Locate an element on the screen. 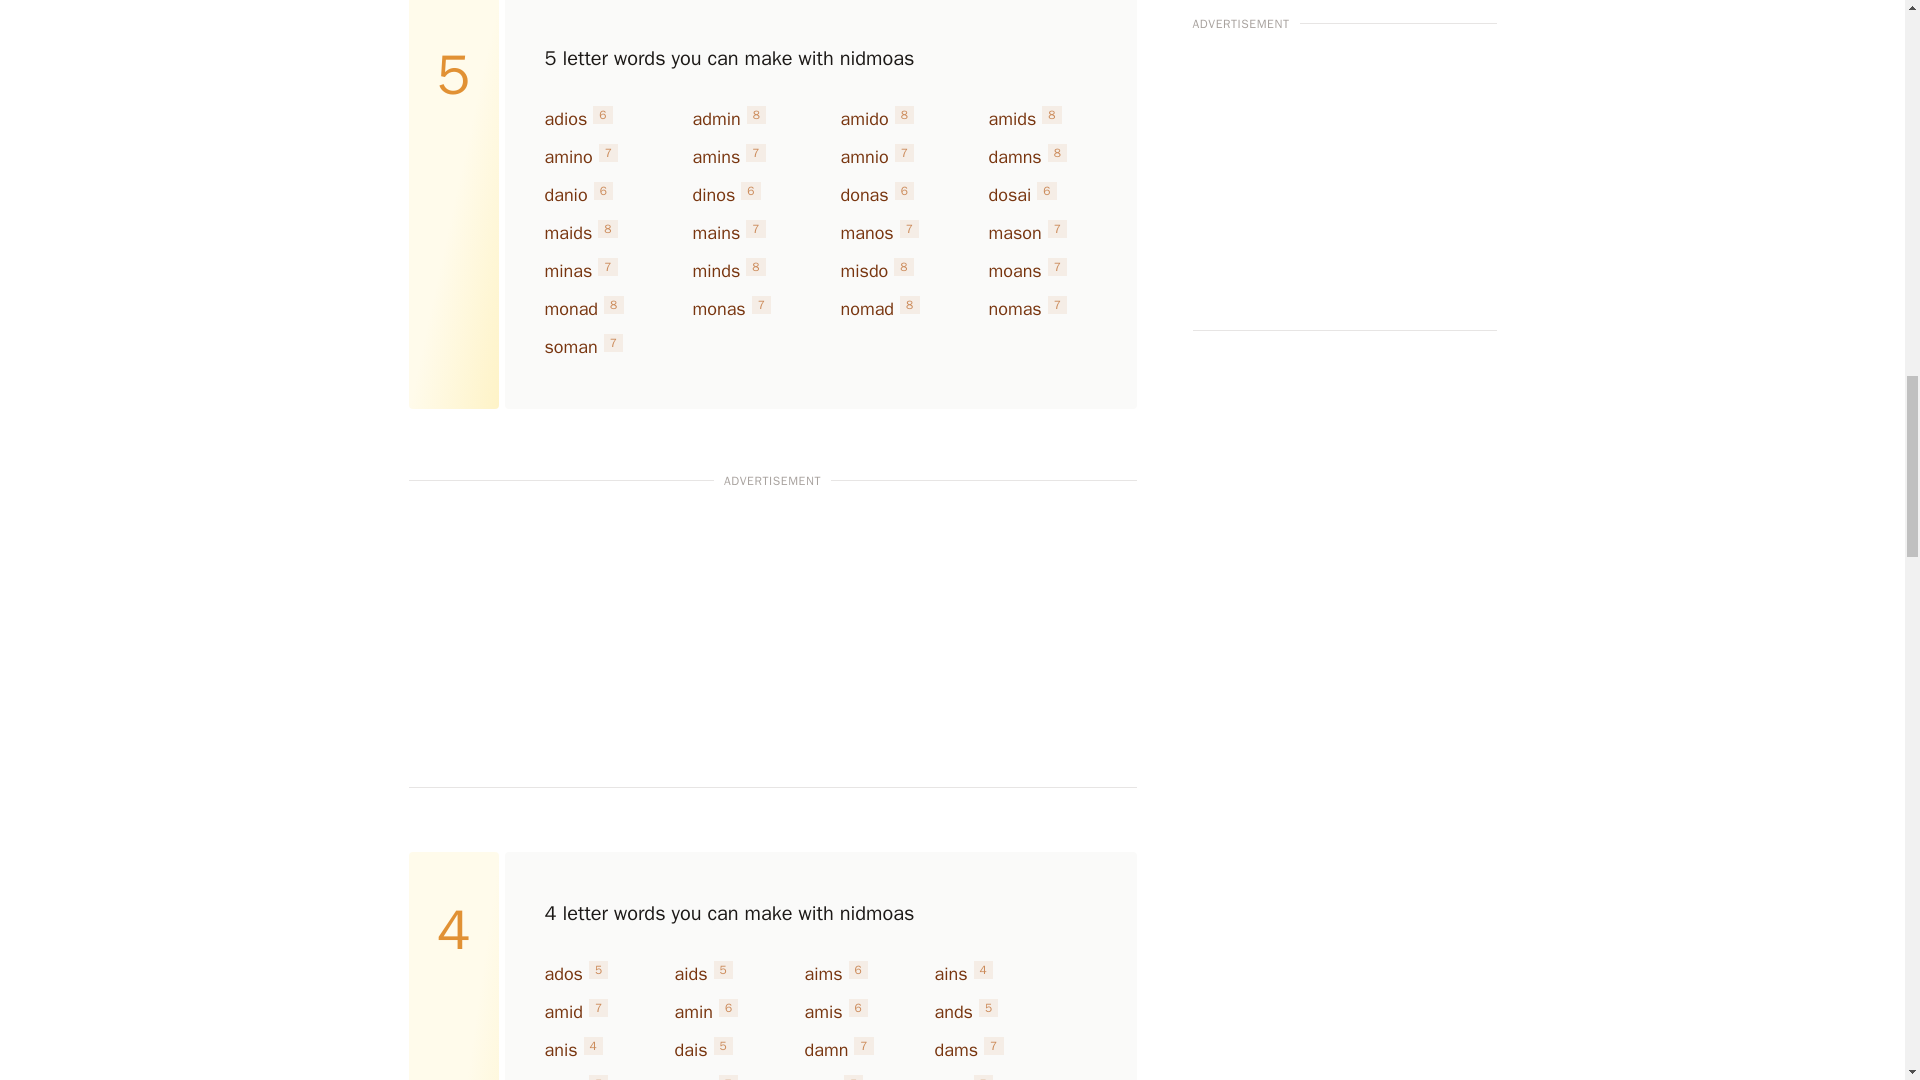  danio is located at coordinates (565, 194).